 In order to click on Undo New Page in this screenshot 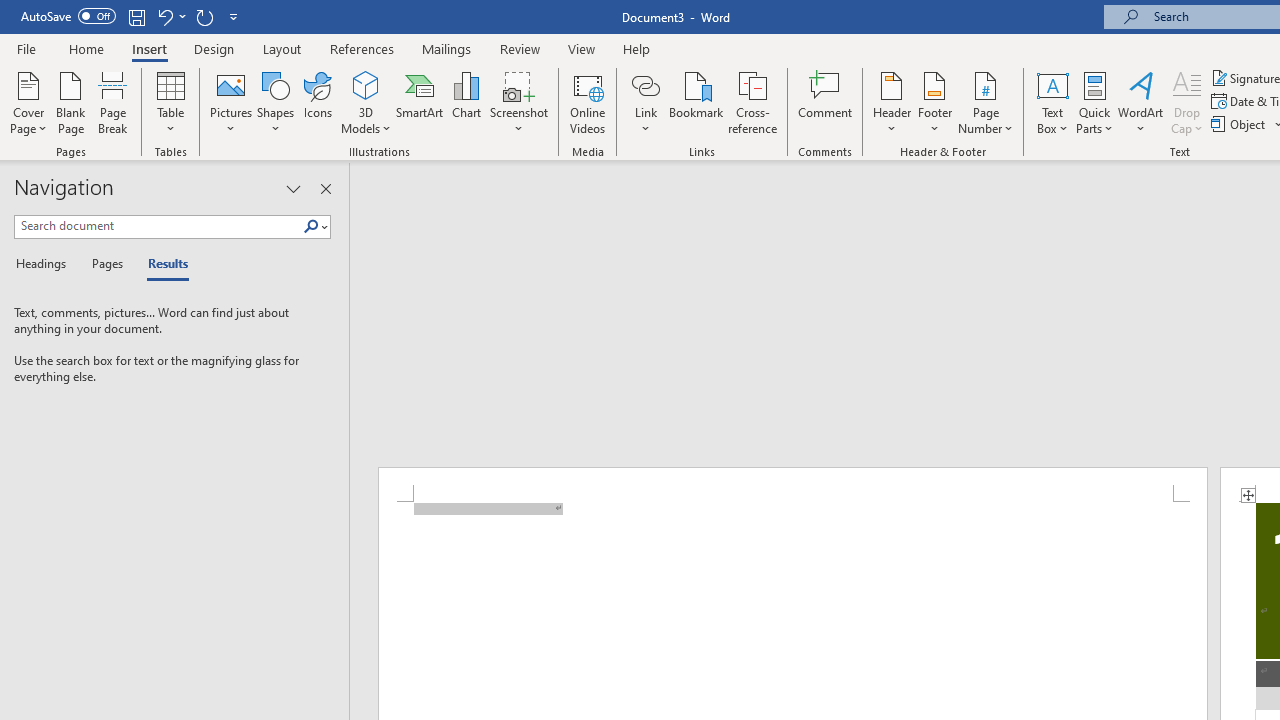, I will do `click(164, 16)`.